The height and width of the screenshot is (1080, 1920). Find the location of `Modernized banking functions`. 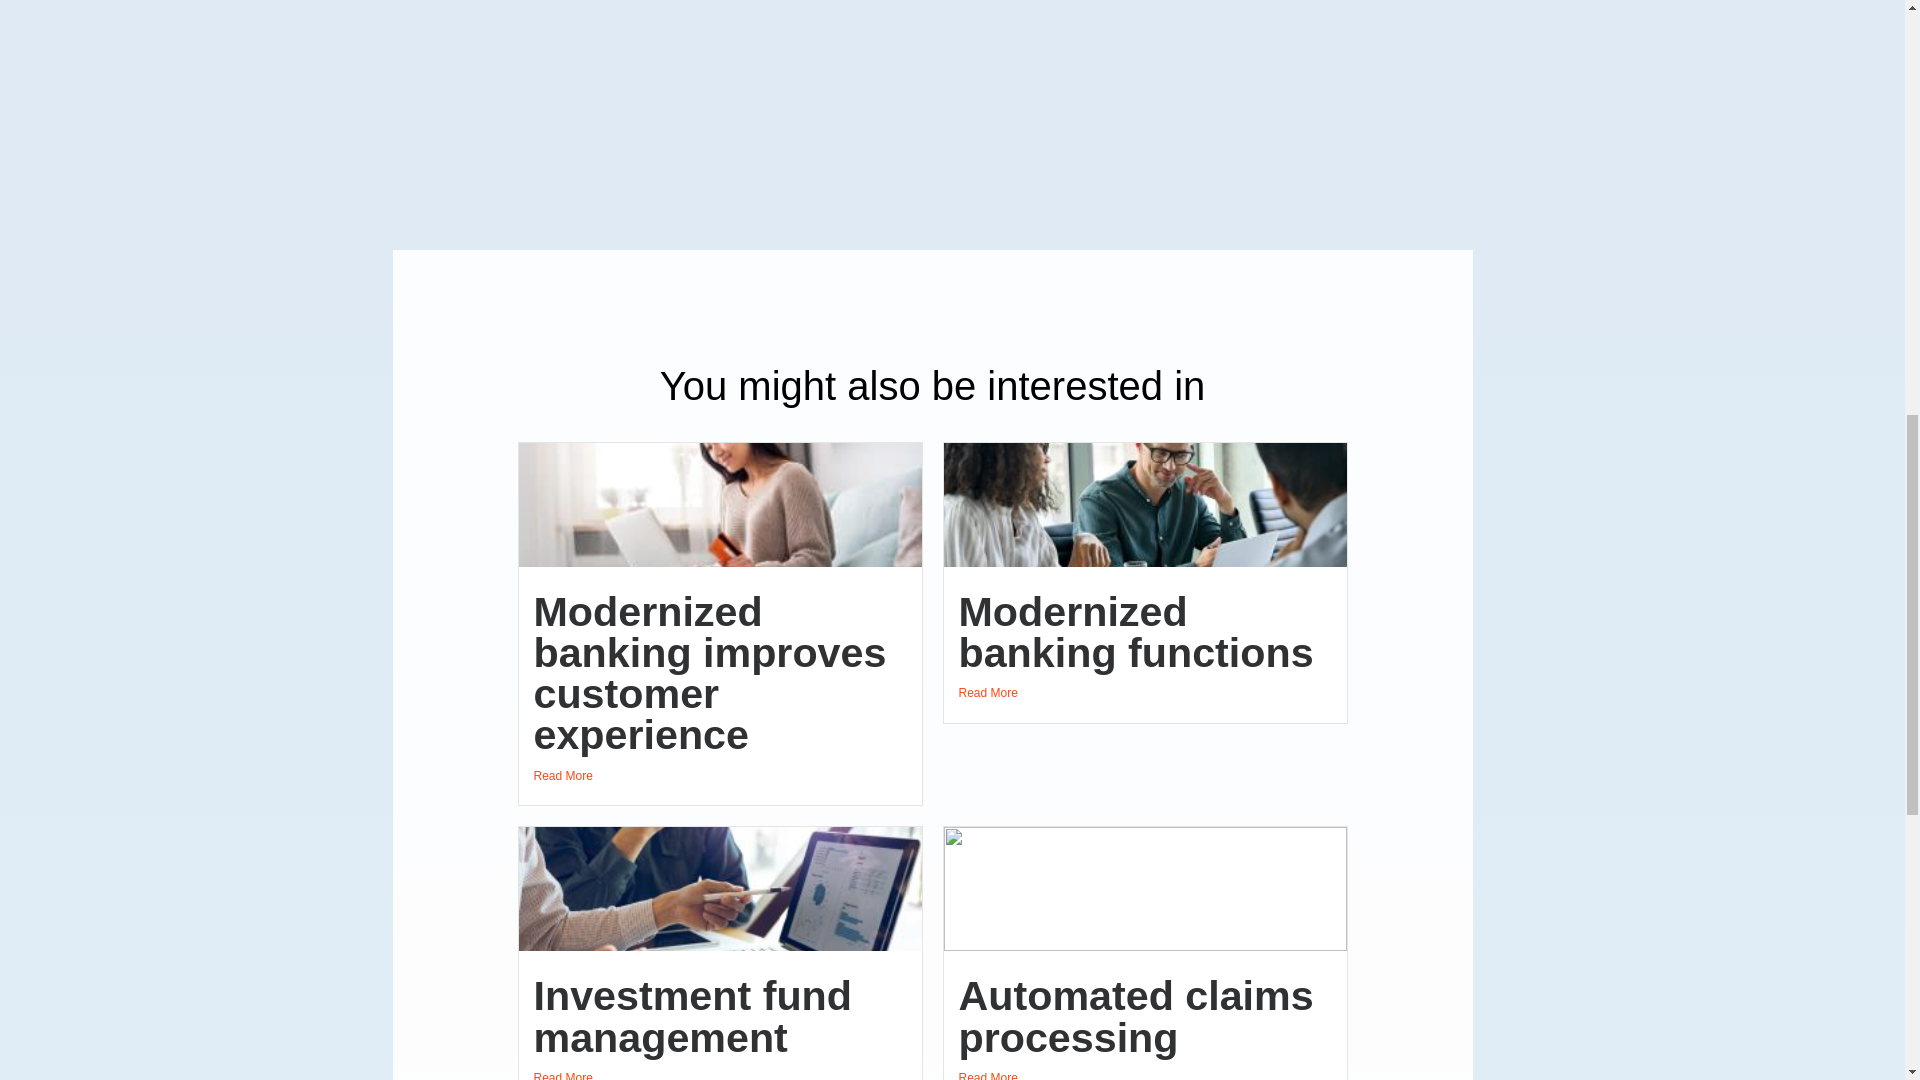

Modernized banking functions is located at coordinates (1136, 632).